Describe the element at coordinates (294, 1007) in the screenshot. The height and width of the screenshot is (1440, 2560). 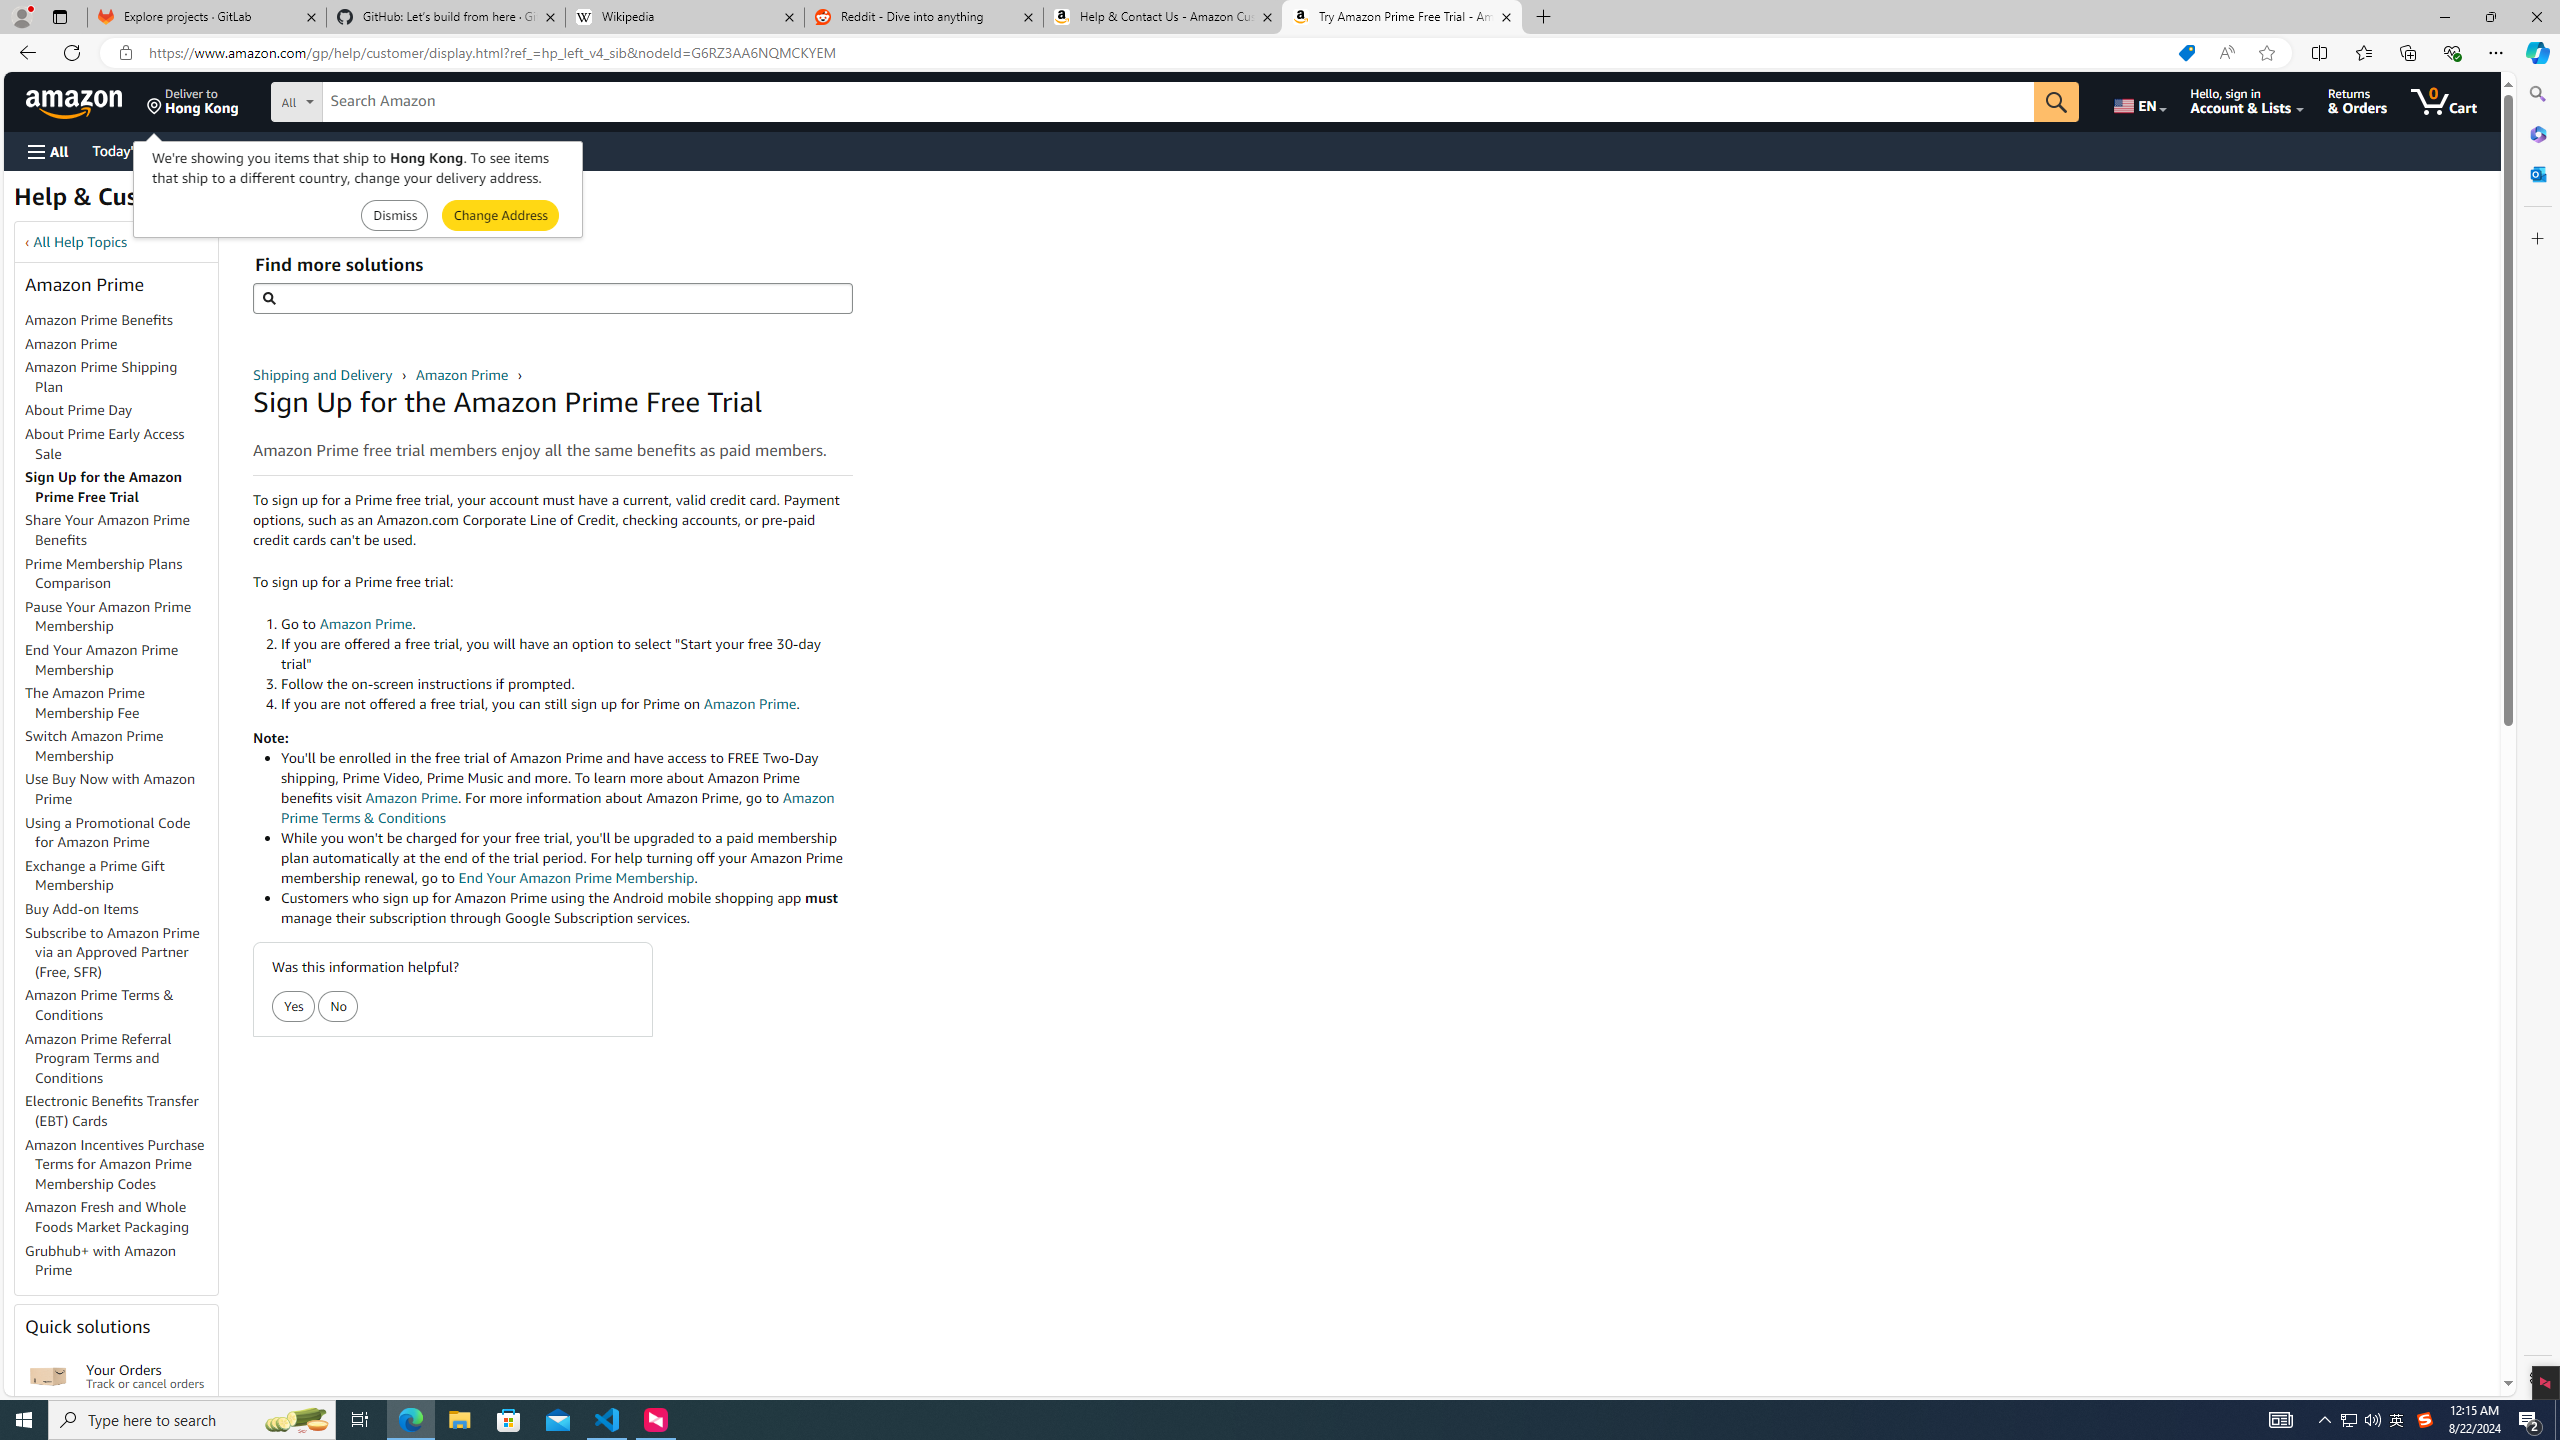
I see `Yes` at that location.